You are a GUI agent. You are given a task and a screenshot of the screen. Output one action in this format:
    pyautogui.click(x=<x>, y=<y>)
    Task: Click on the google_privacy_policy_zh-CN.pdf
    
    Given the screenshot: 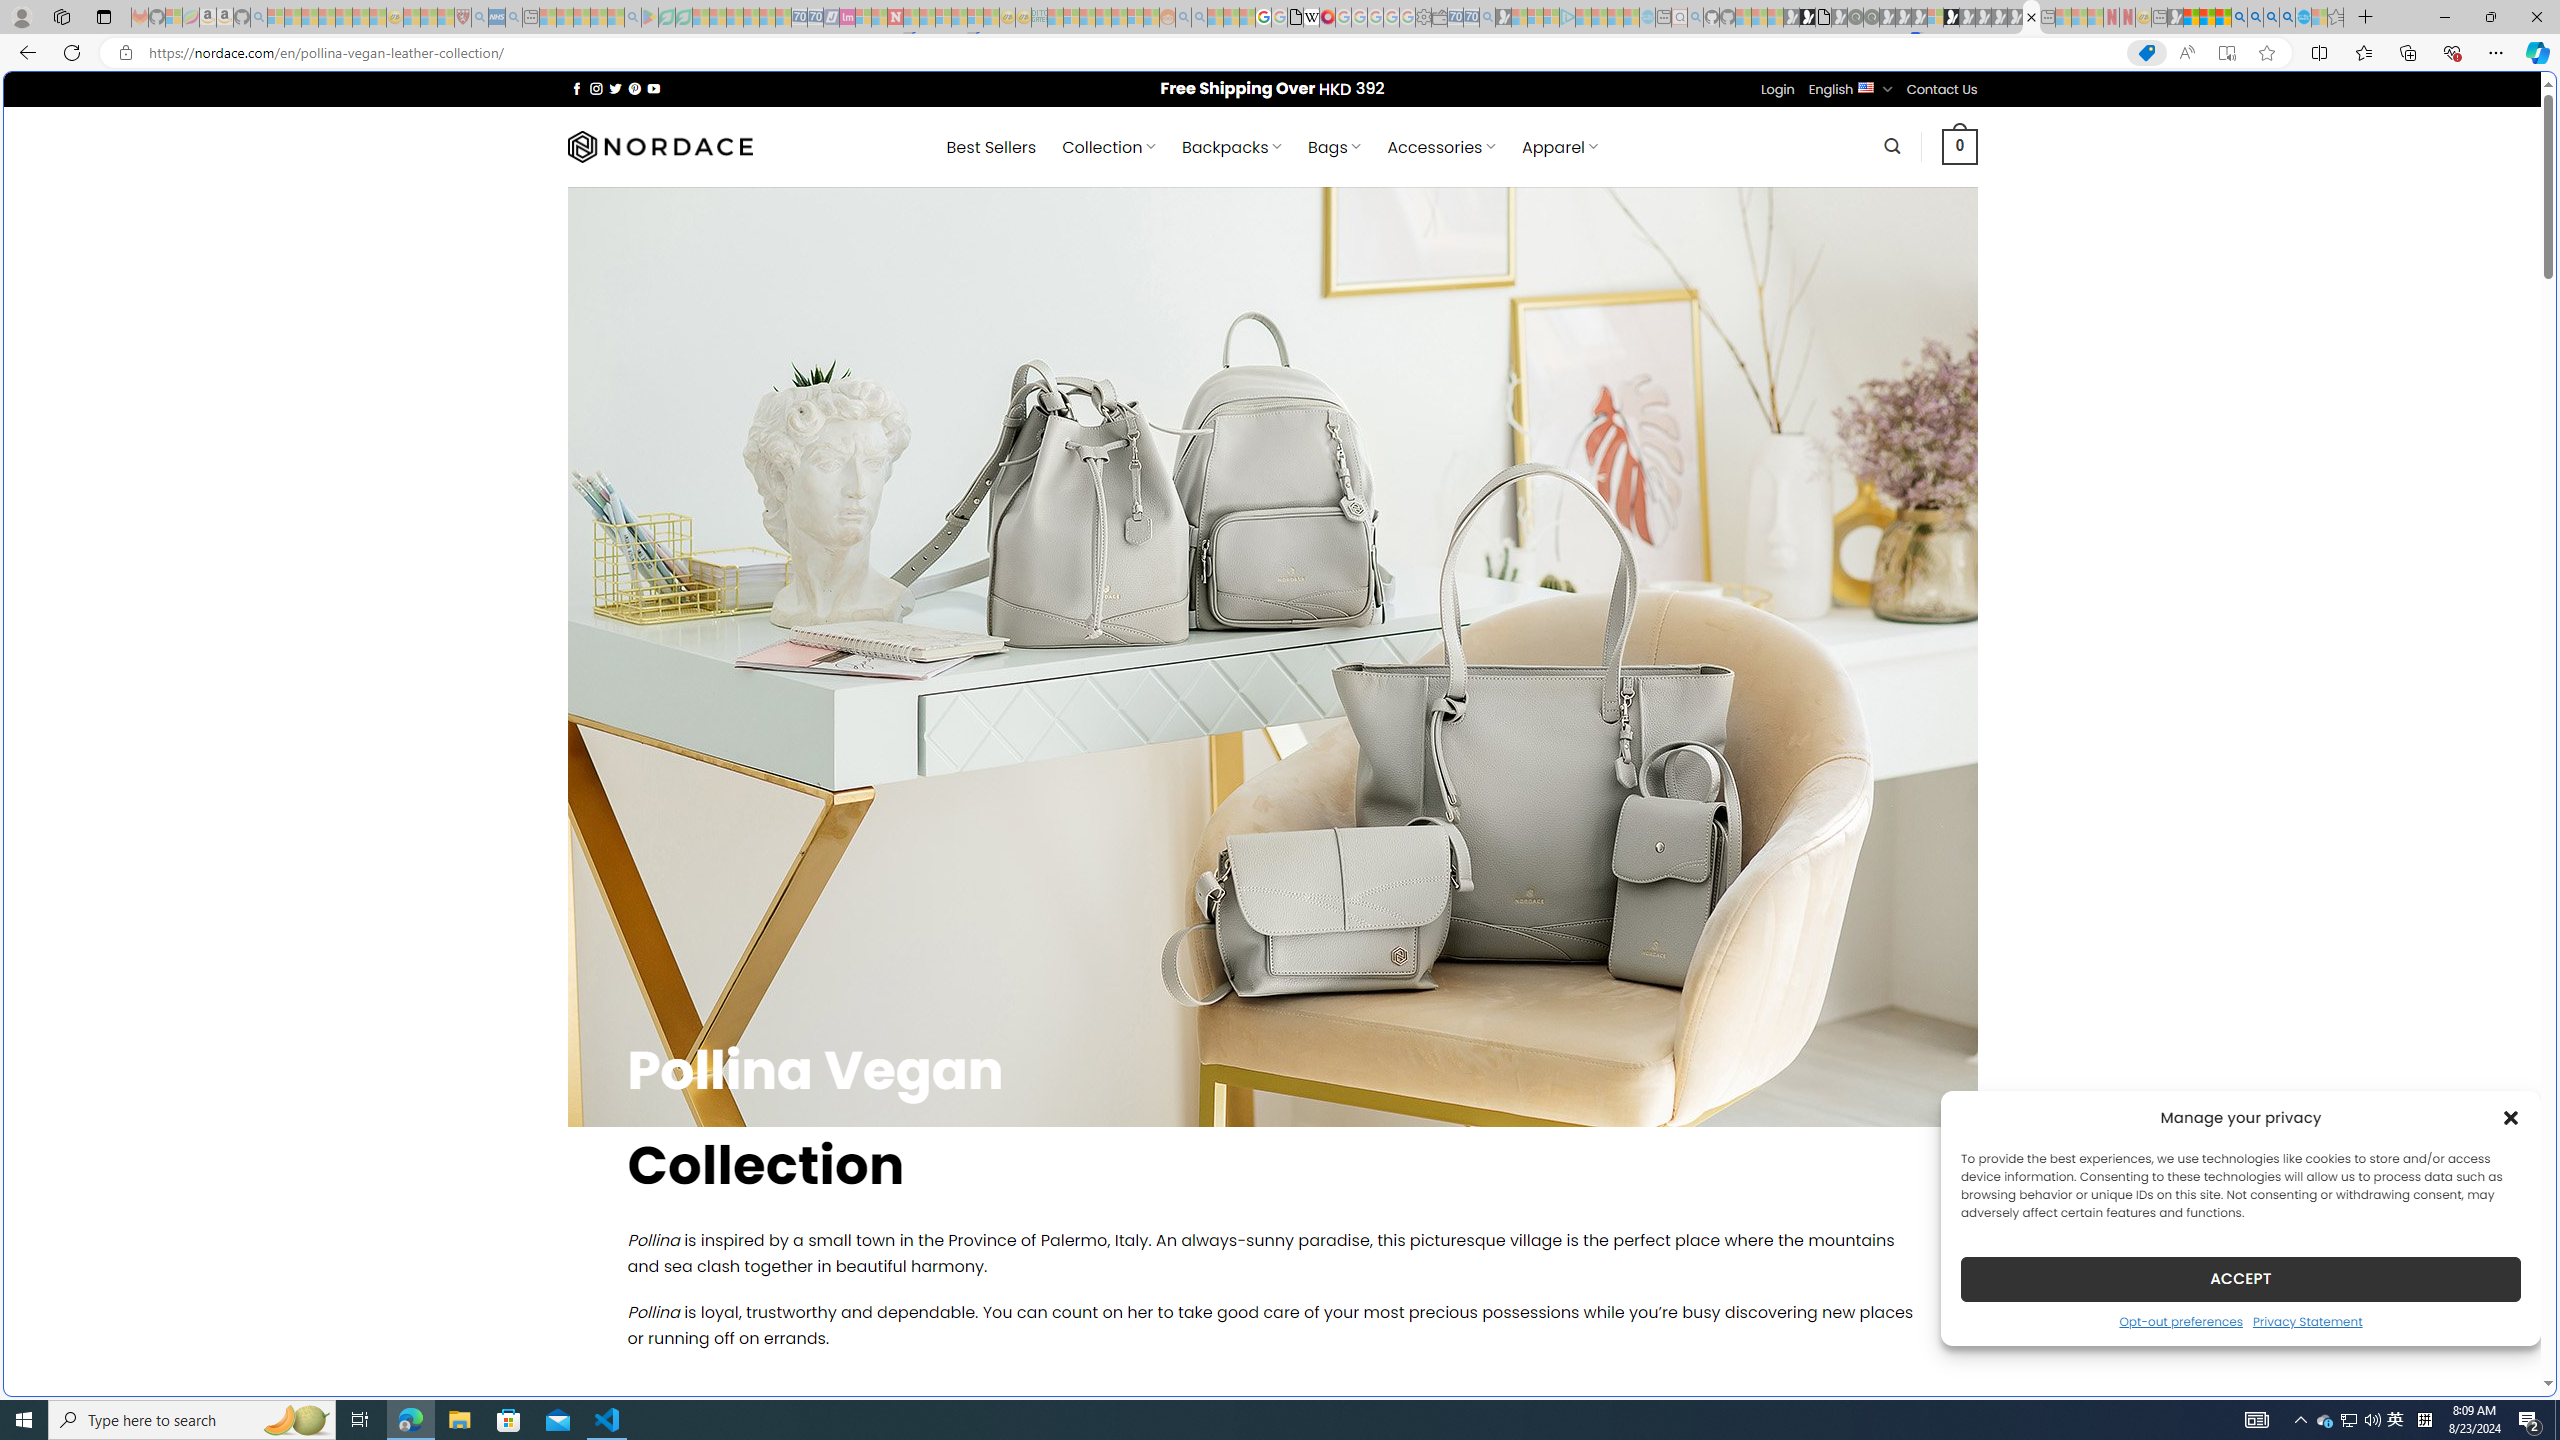 What is the action you would take?
    pyautogui.click(x=1295, y=17)
    